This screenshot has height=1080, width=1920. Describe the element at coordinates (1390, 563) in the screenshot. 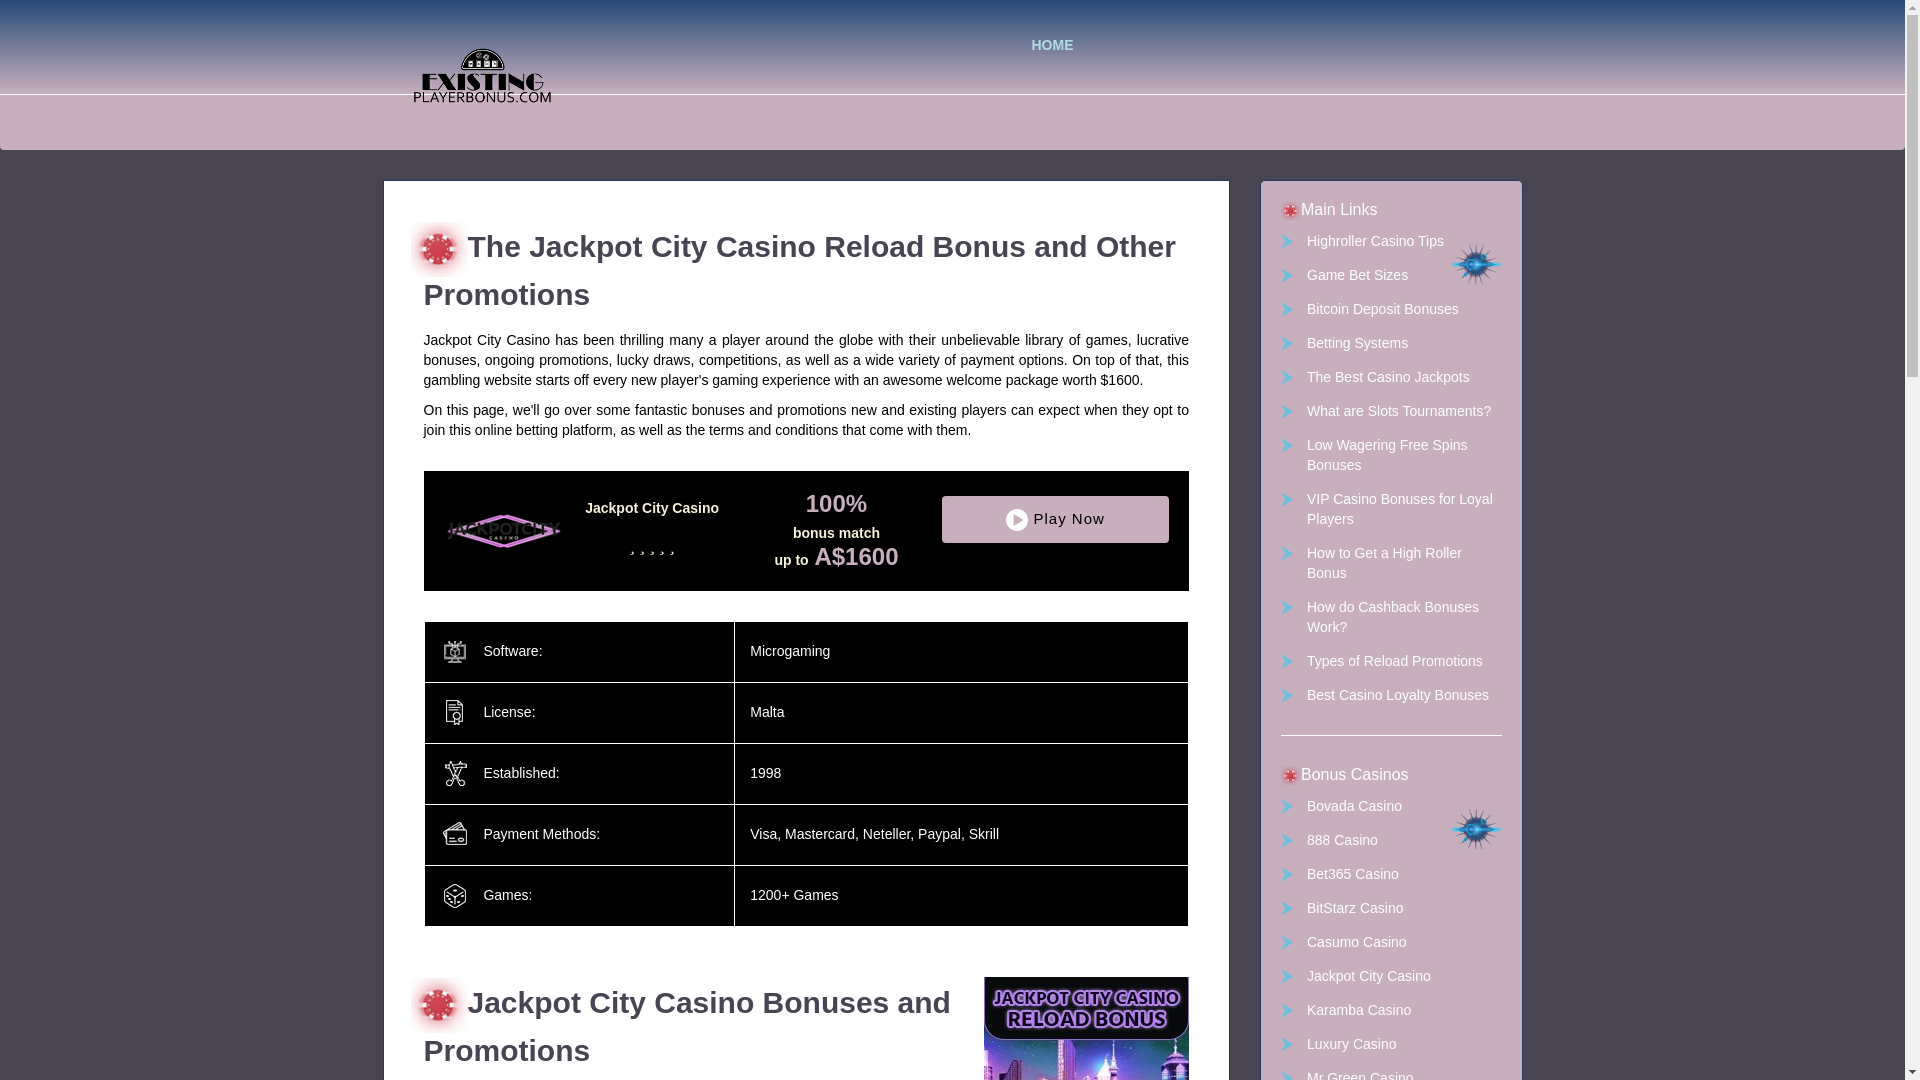

I see `How to Get a High Roller Bonus` at that location.